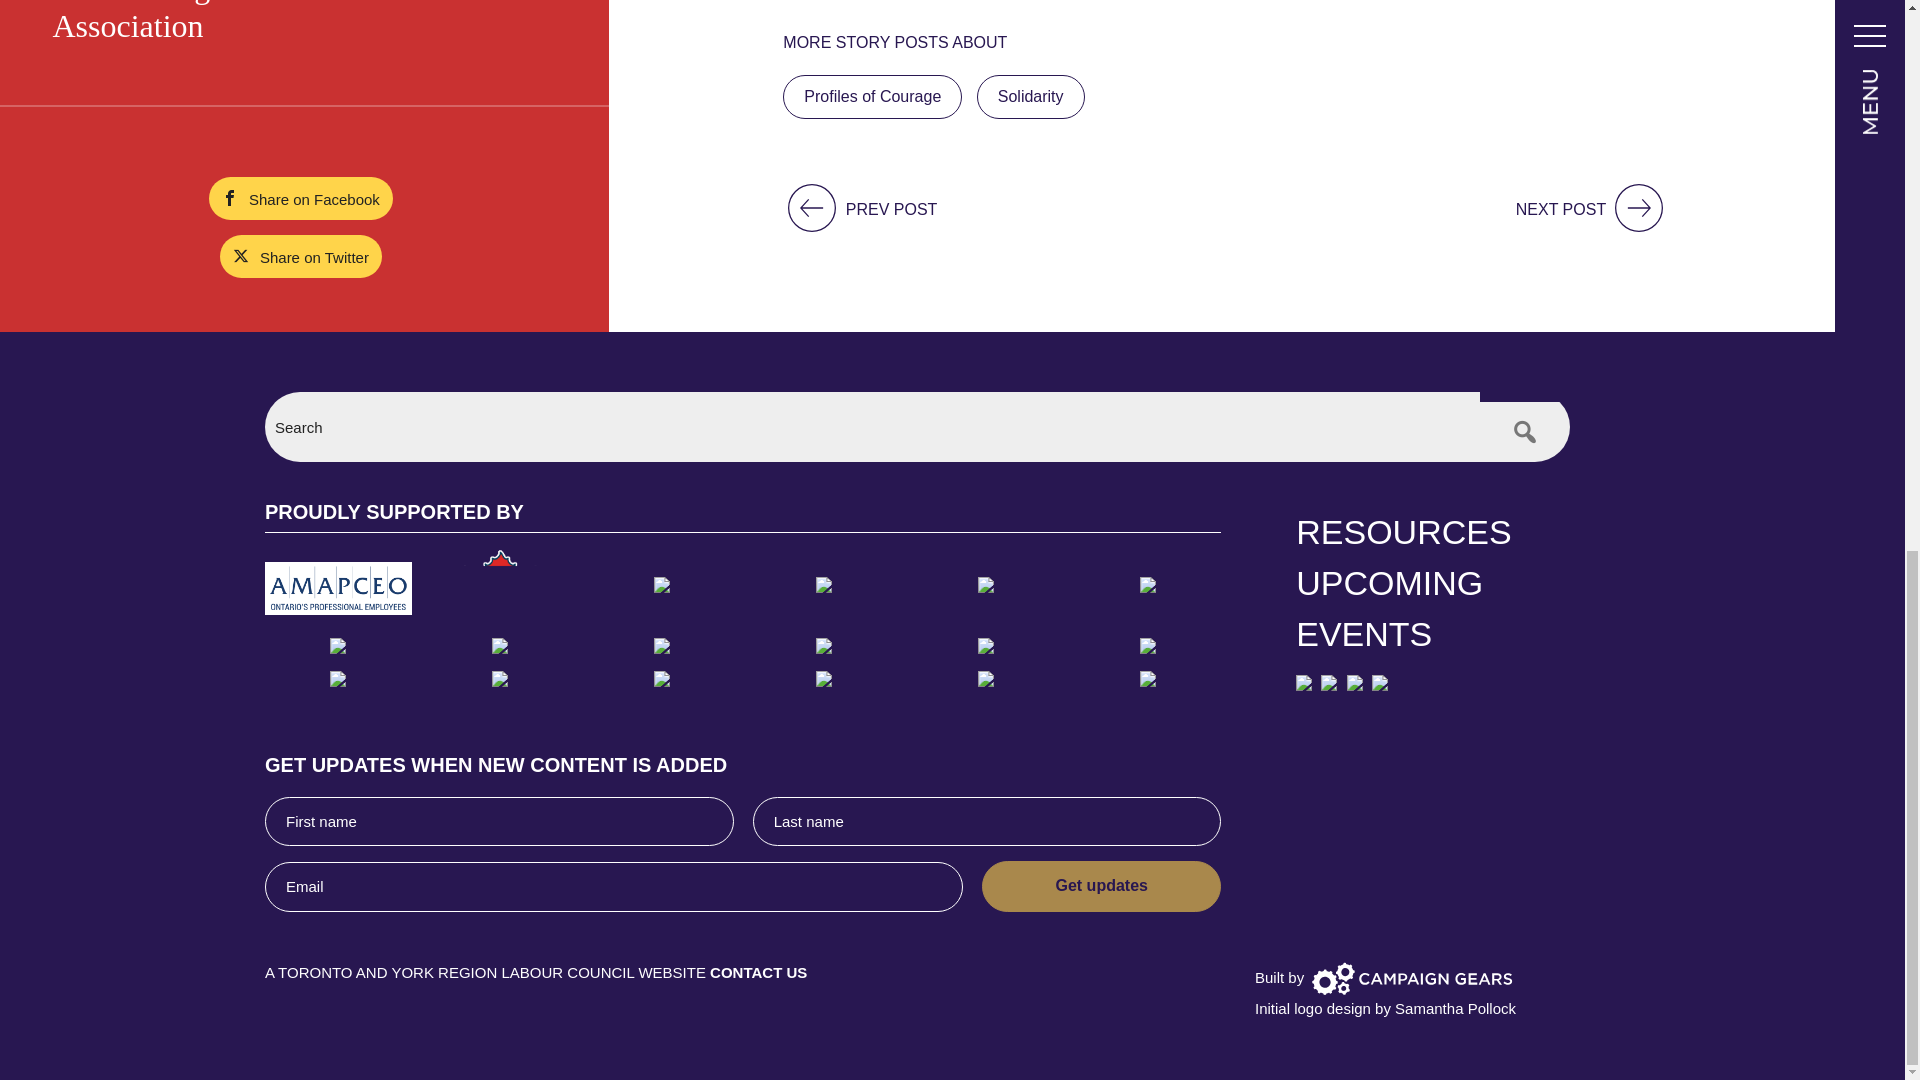  What do you see at coordinates (1101, 886) in the screenshot?
I see `Get updates` at bounding box center [1101, 886].